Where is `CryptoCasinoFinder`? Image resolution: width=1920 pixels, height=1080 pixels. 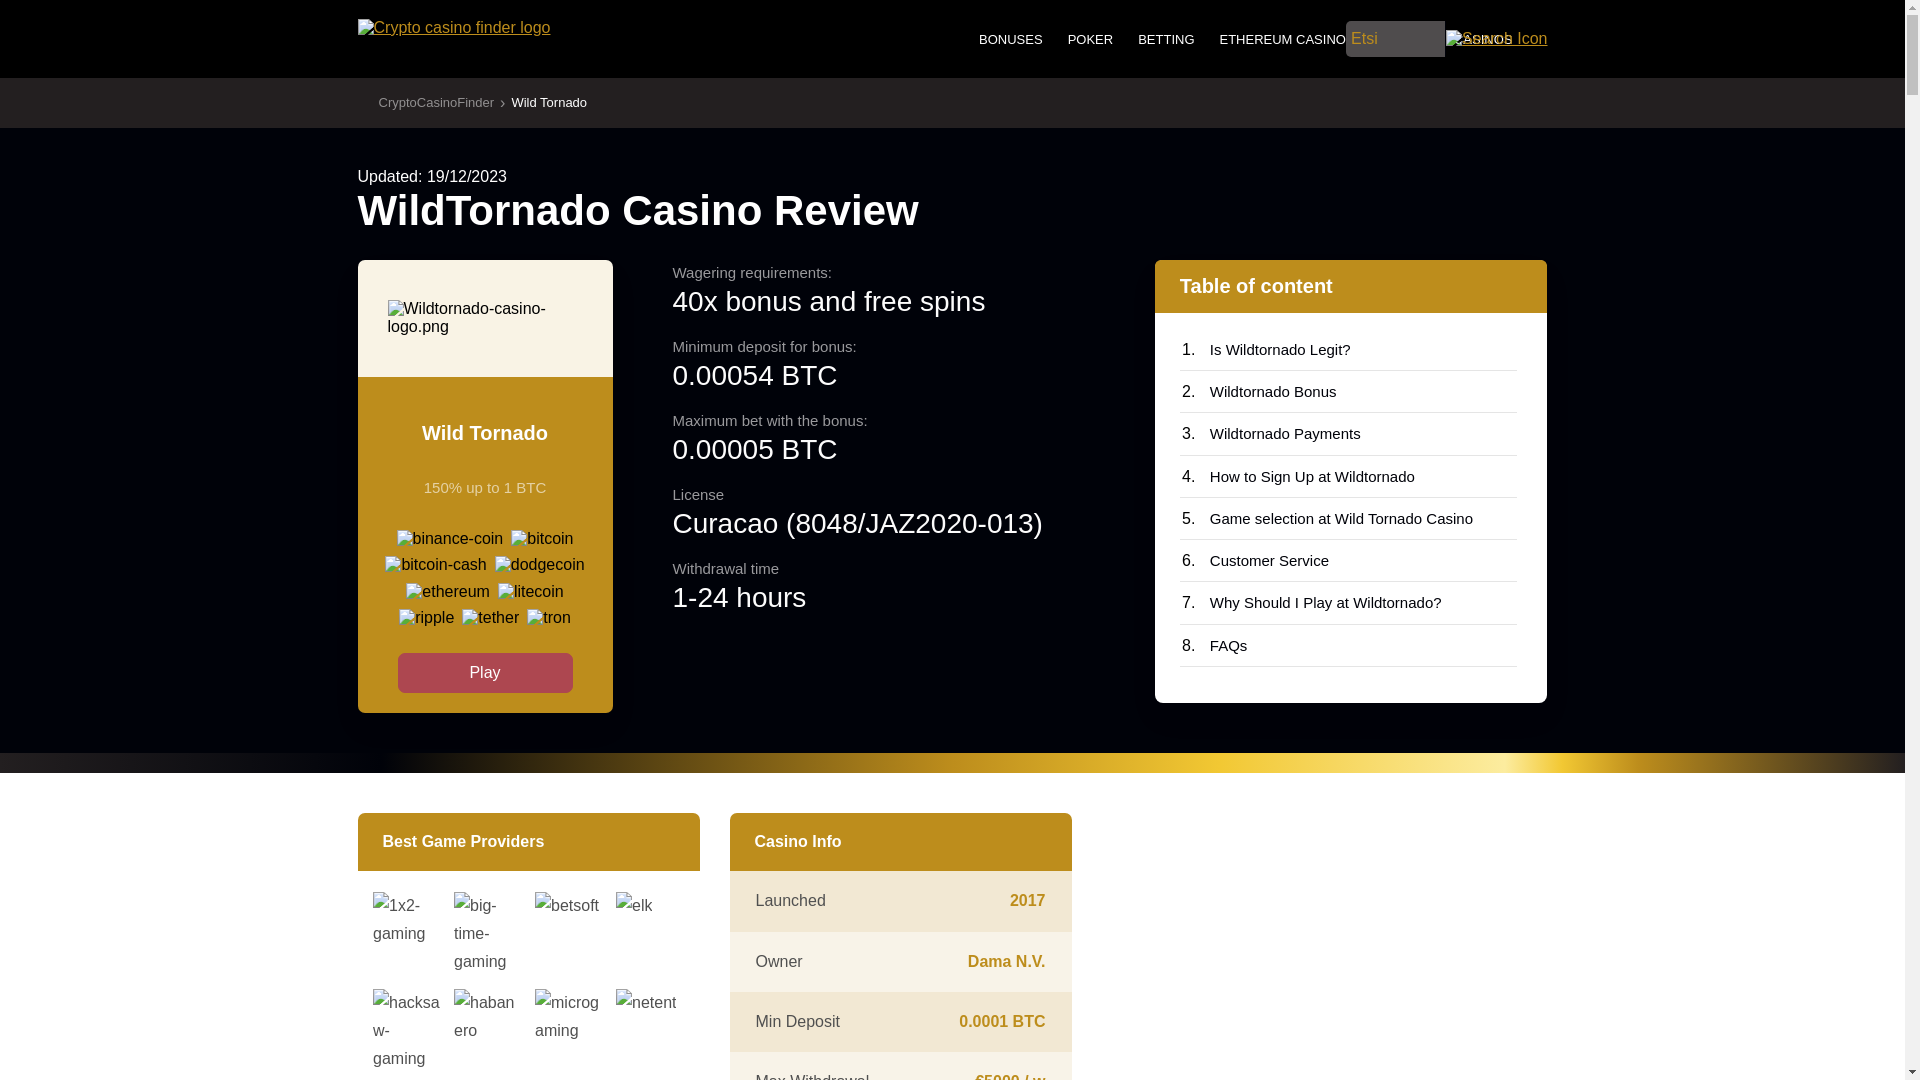
CryptoCasinoFinder is located at coordinates (426, 104).